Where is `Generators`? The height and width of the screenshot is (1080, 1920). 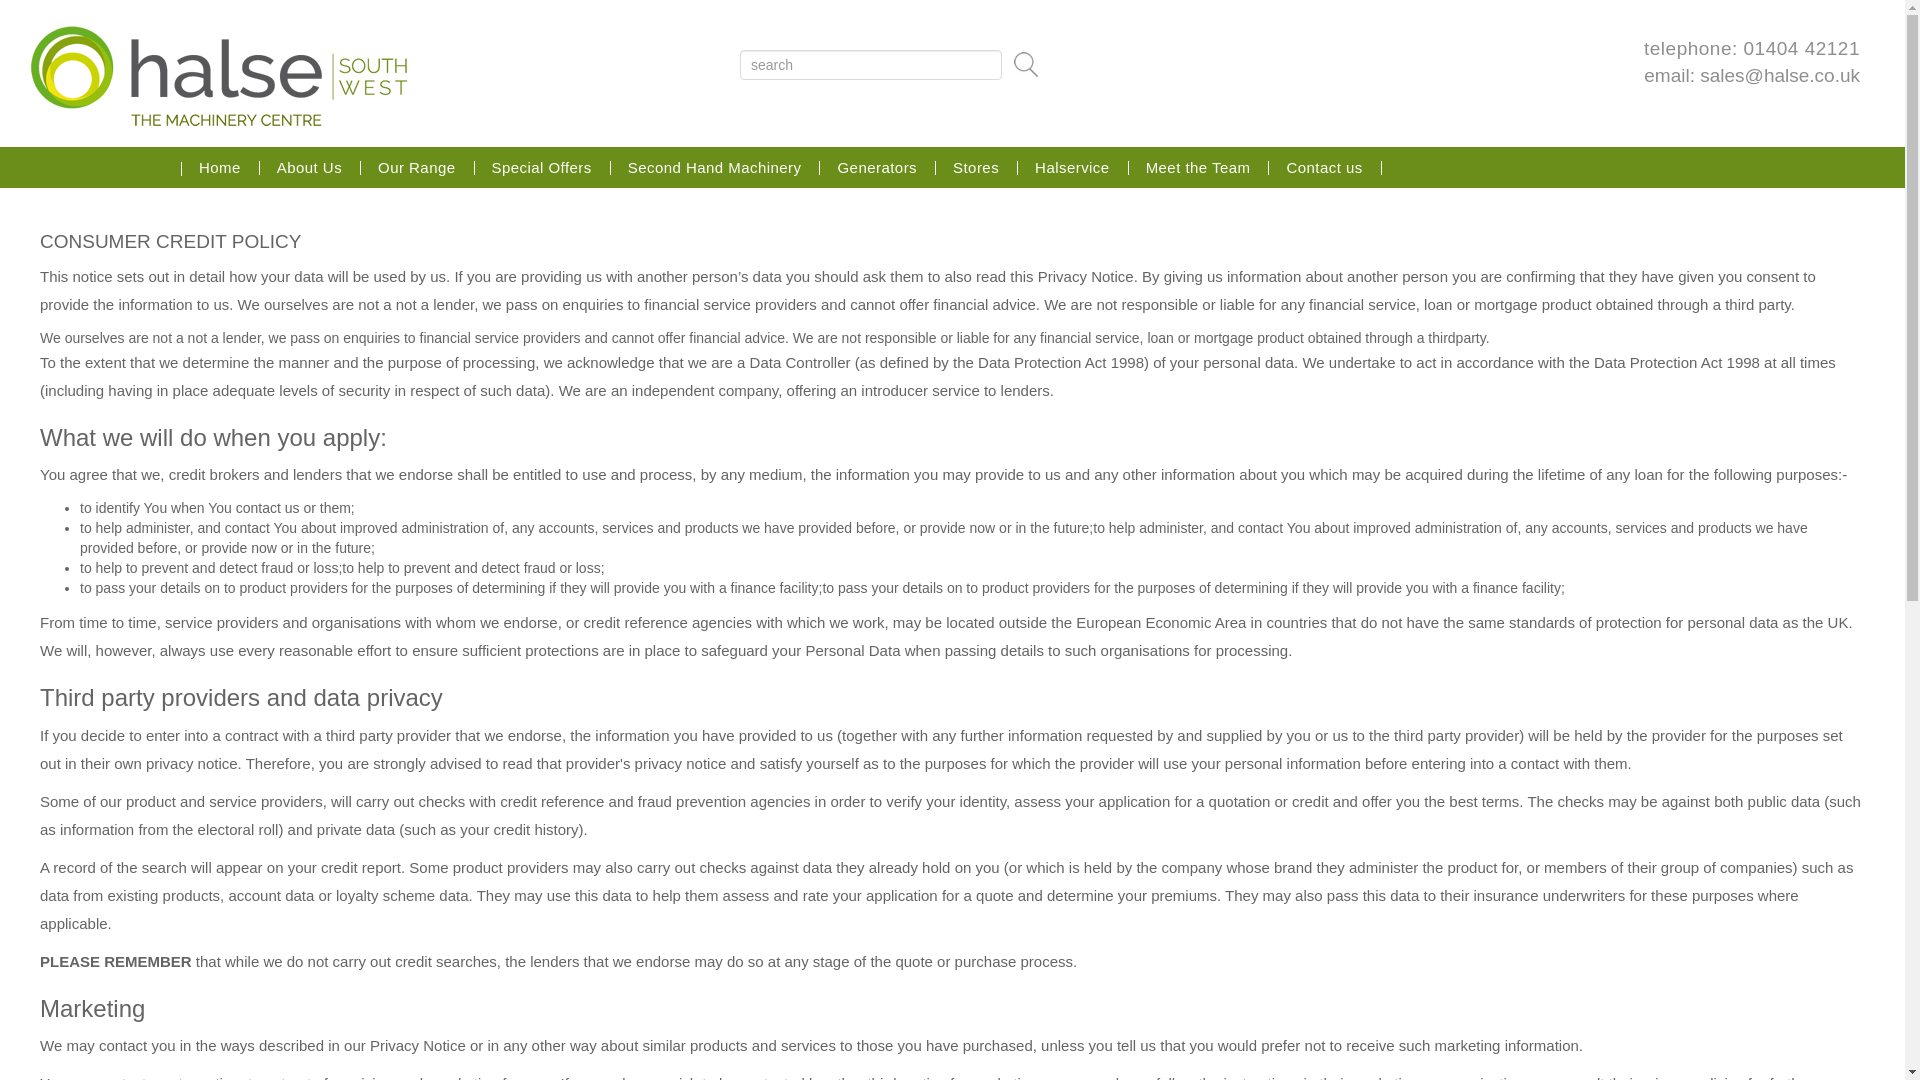 Generators is located at coordinates (877, 166).